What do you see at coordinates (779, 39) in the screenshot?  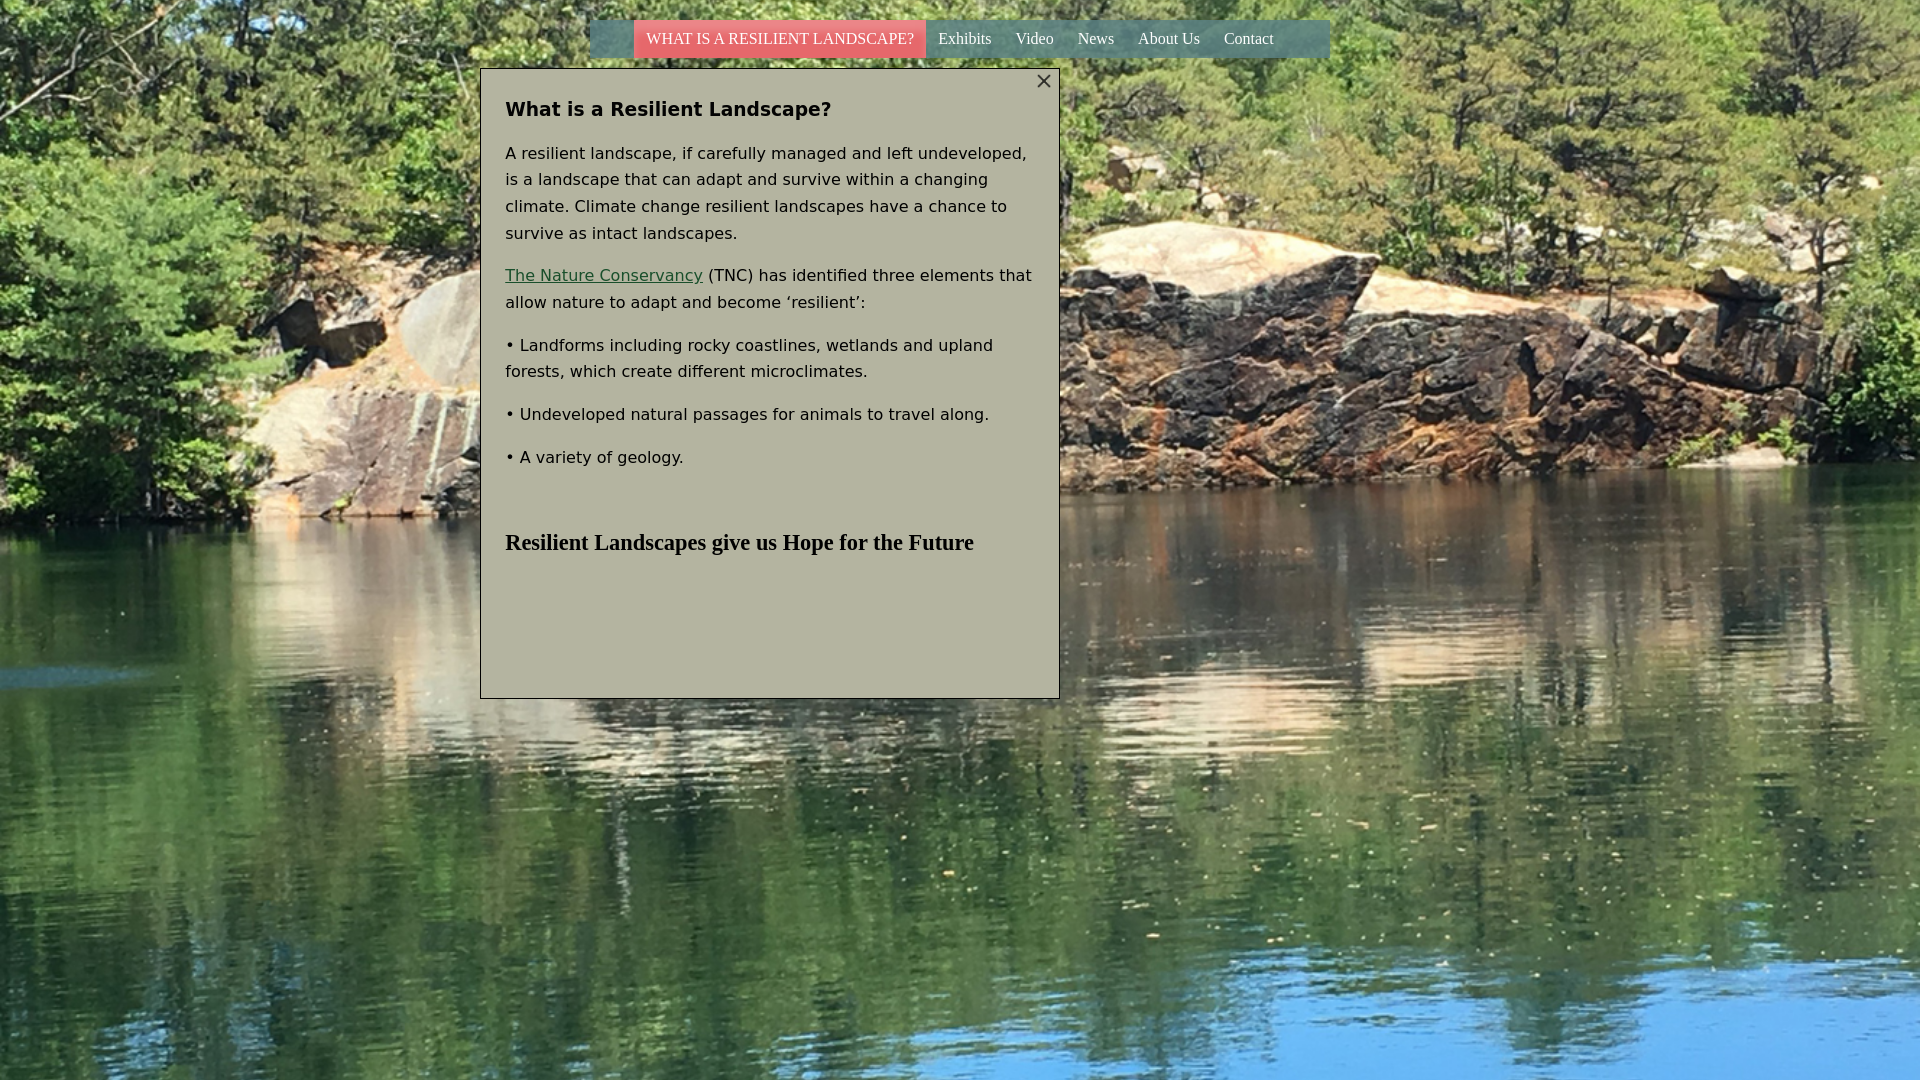 I see `WHAT IS A RESILIENT LANDSCAPE?` at bounding box center [779, 39].